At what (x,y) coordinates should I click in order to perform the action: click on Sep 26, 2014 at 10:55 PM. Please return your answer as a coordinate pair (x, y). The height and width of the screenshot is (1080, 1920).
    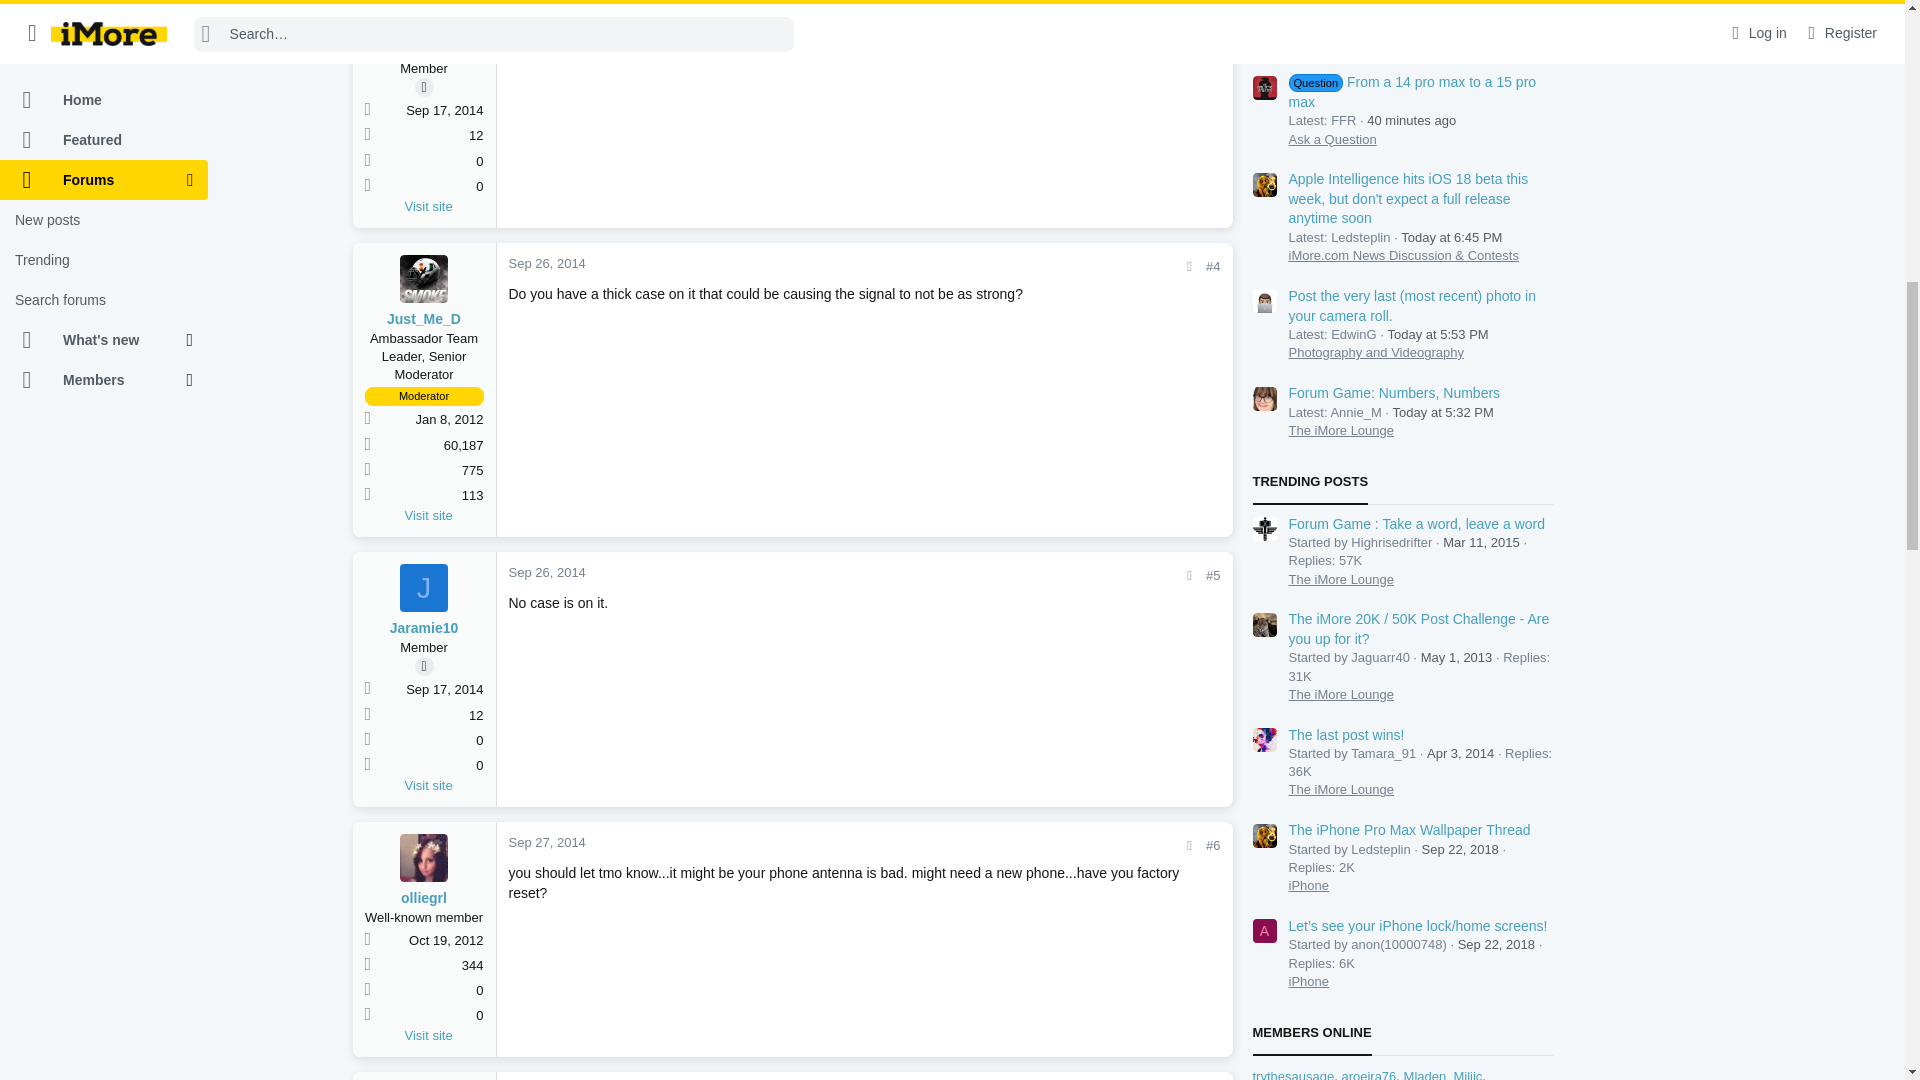
    Looking at the image, I should click on (546, 572).